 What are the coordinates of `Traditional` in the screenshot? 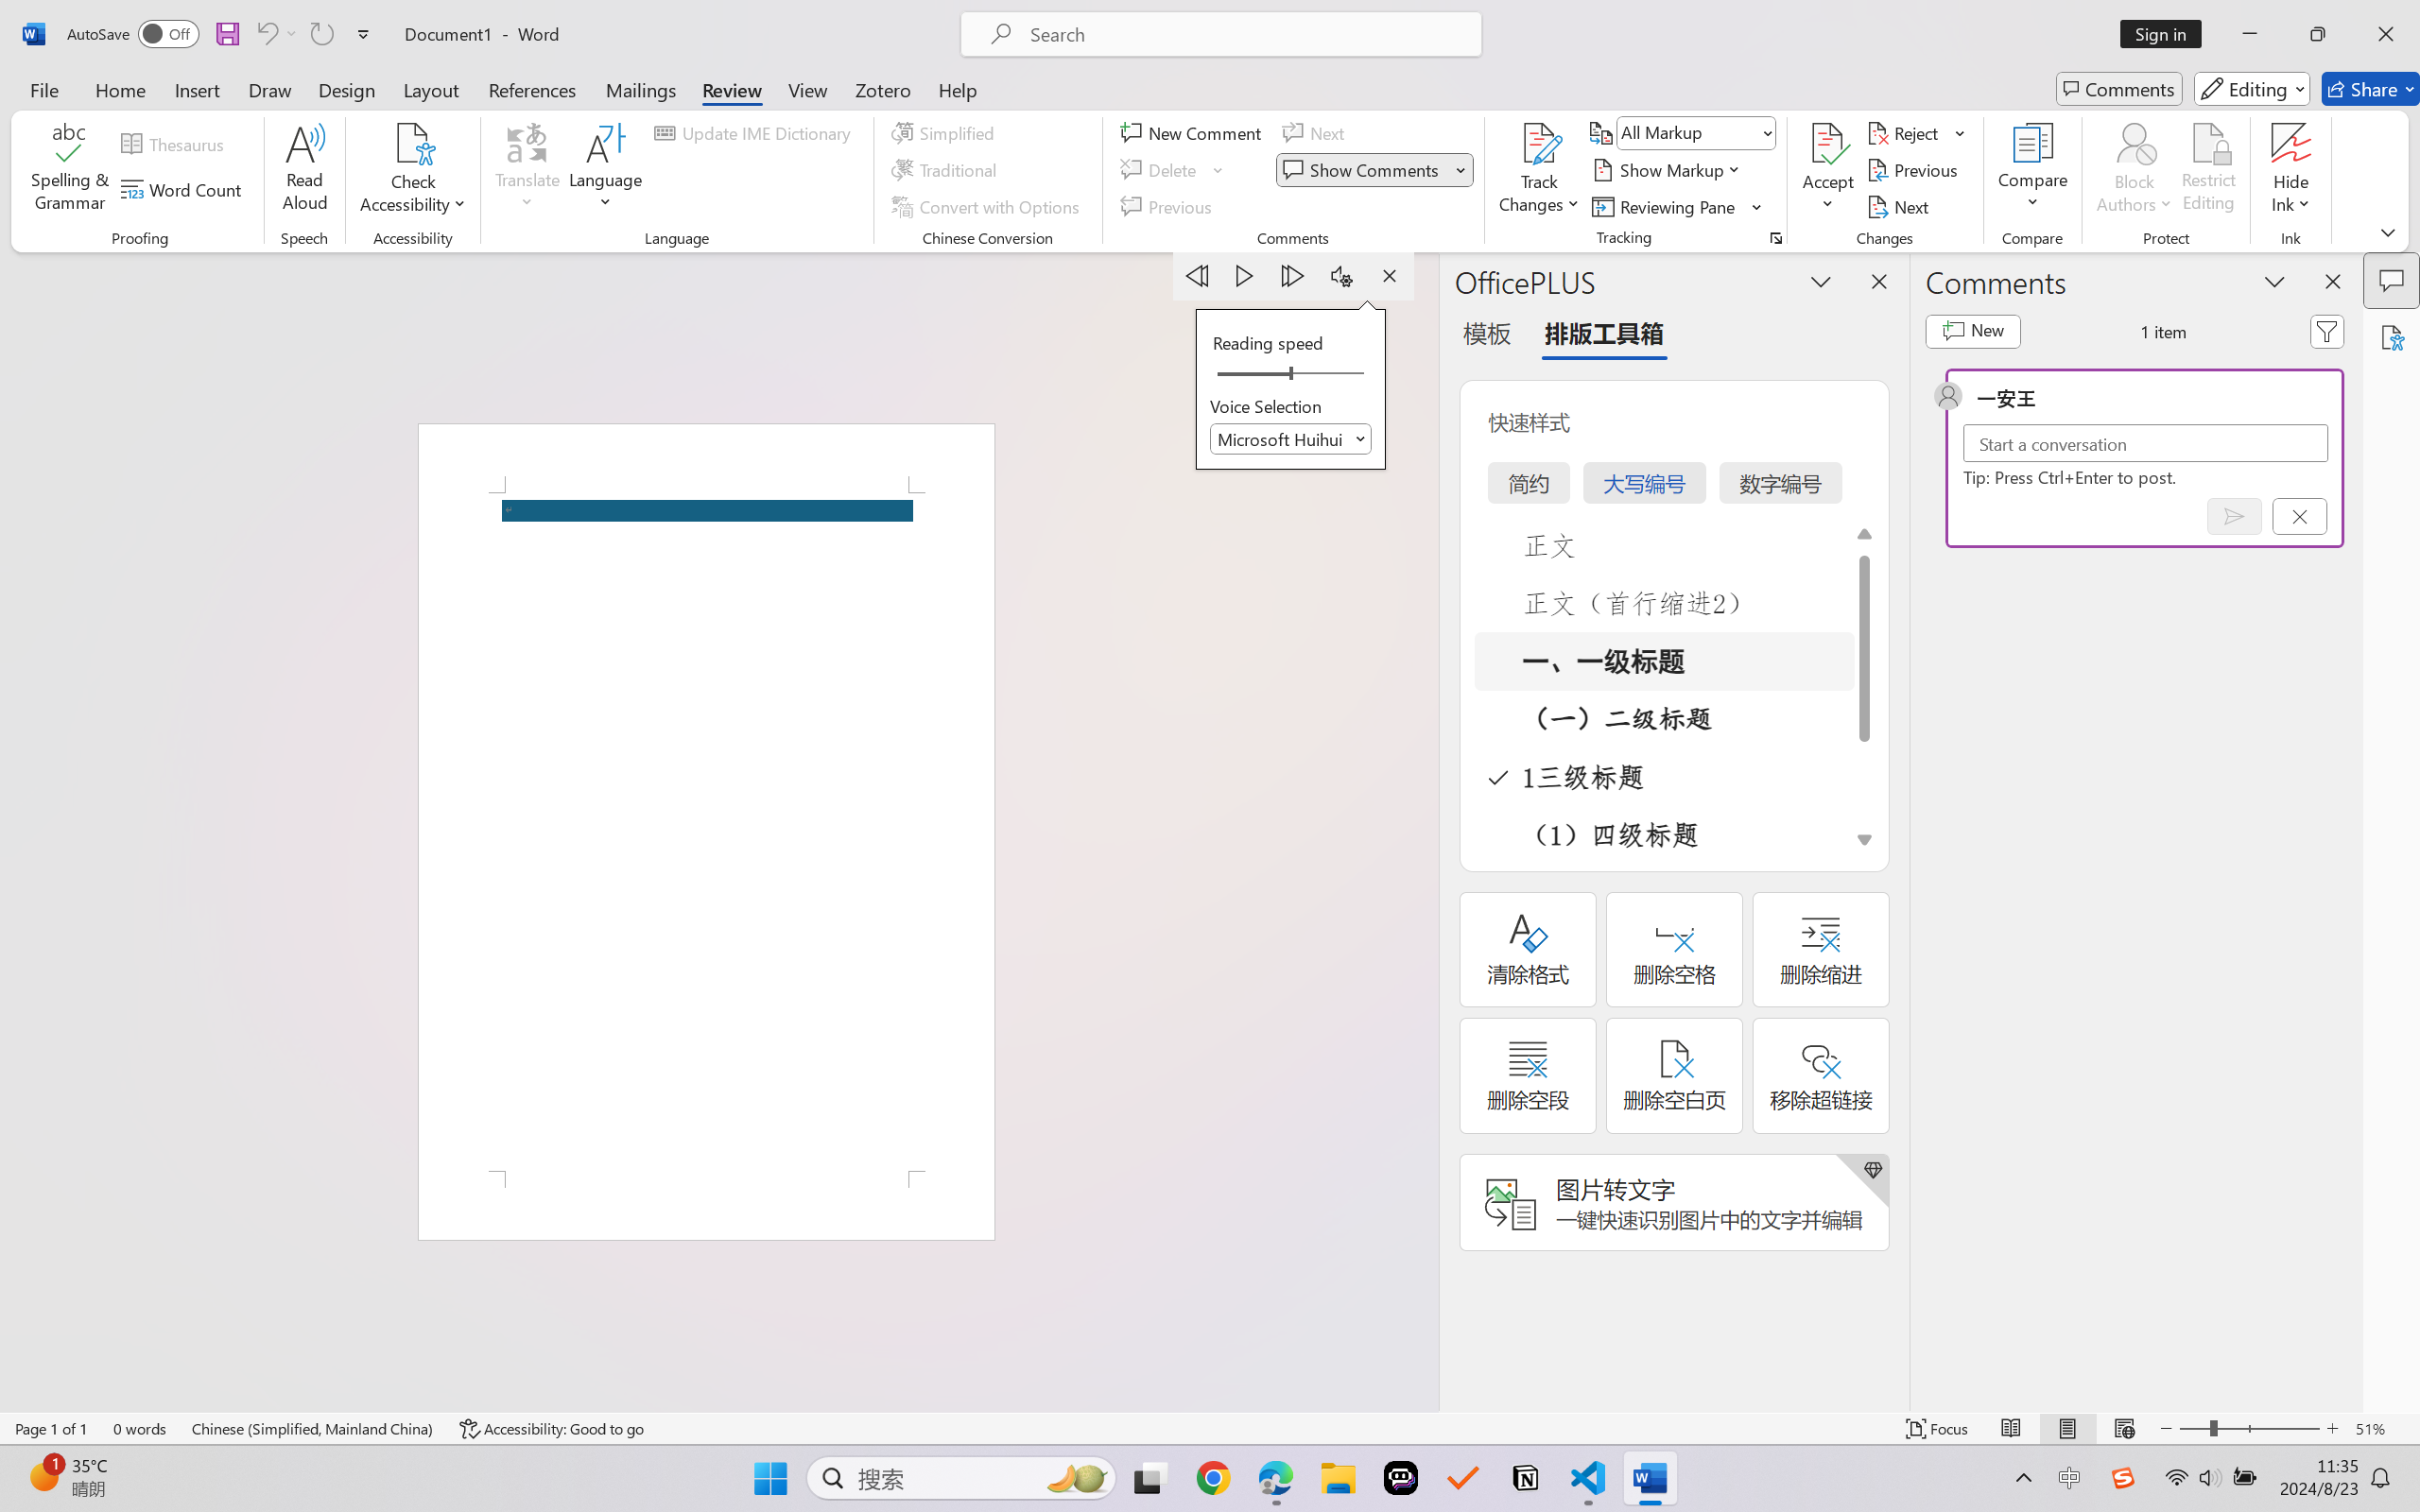 It's located at (947, 170).